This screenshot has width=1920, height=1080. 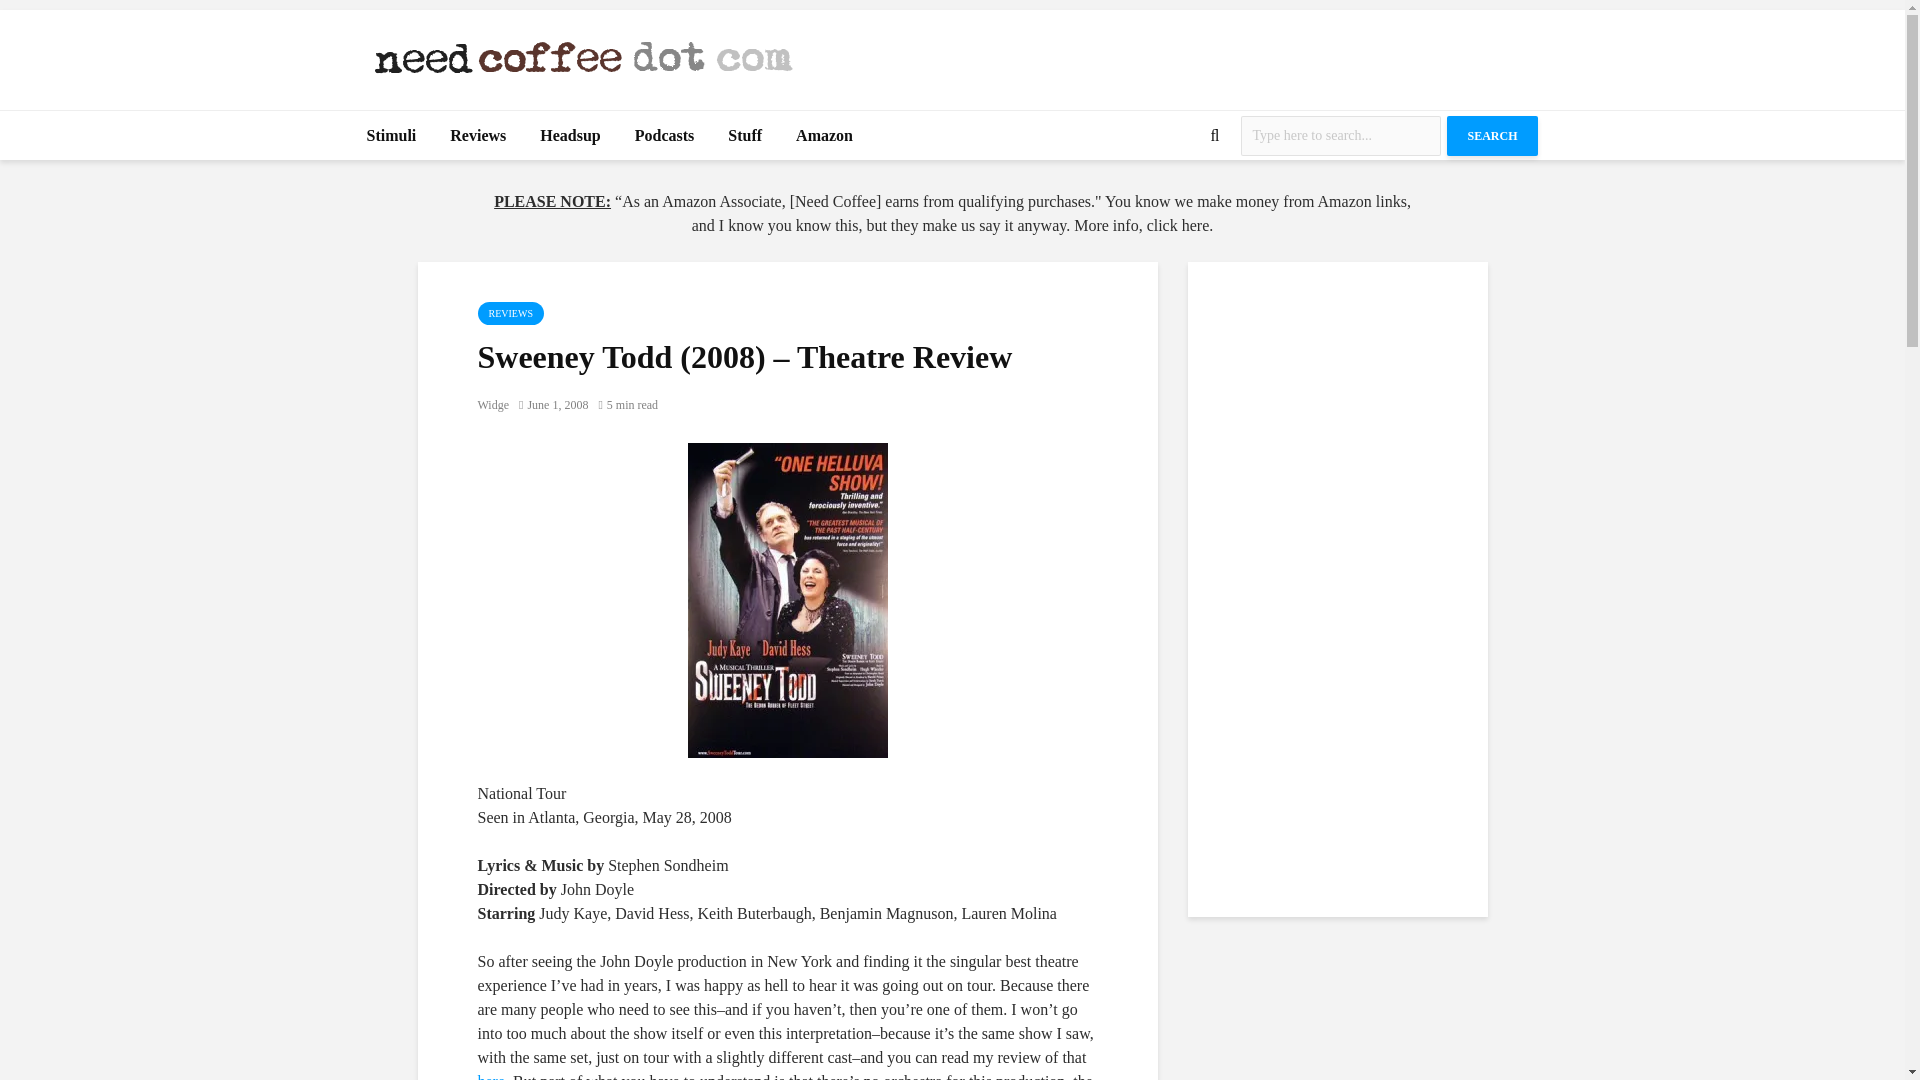 What do you see at coordinates (569, 136) in the screenshot?
I see `Headsup` at bounding box center [569, 136].